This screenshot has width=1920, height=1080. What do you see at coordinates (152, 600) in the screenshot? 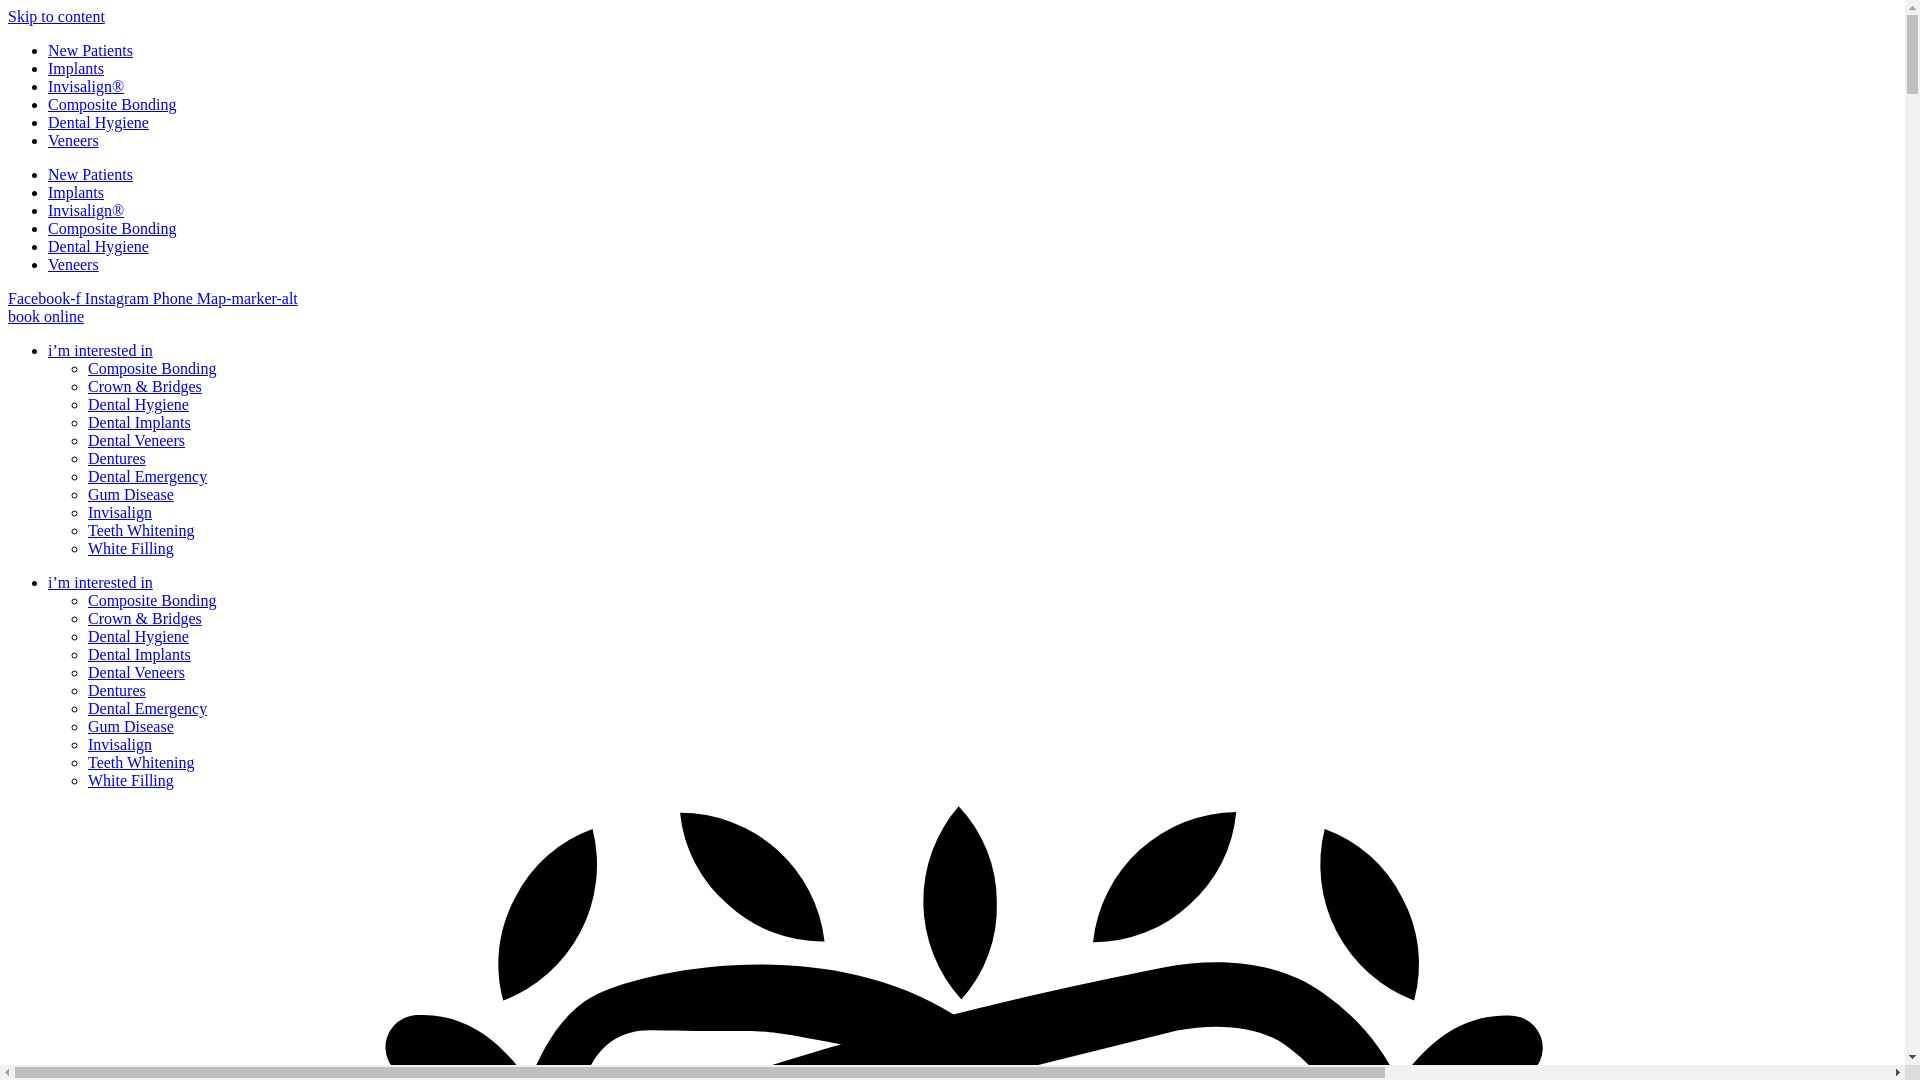
I see `Composite Bonding` at bounding box center [152, 600].